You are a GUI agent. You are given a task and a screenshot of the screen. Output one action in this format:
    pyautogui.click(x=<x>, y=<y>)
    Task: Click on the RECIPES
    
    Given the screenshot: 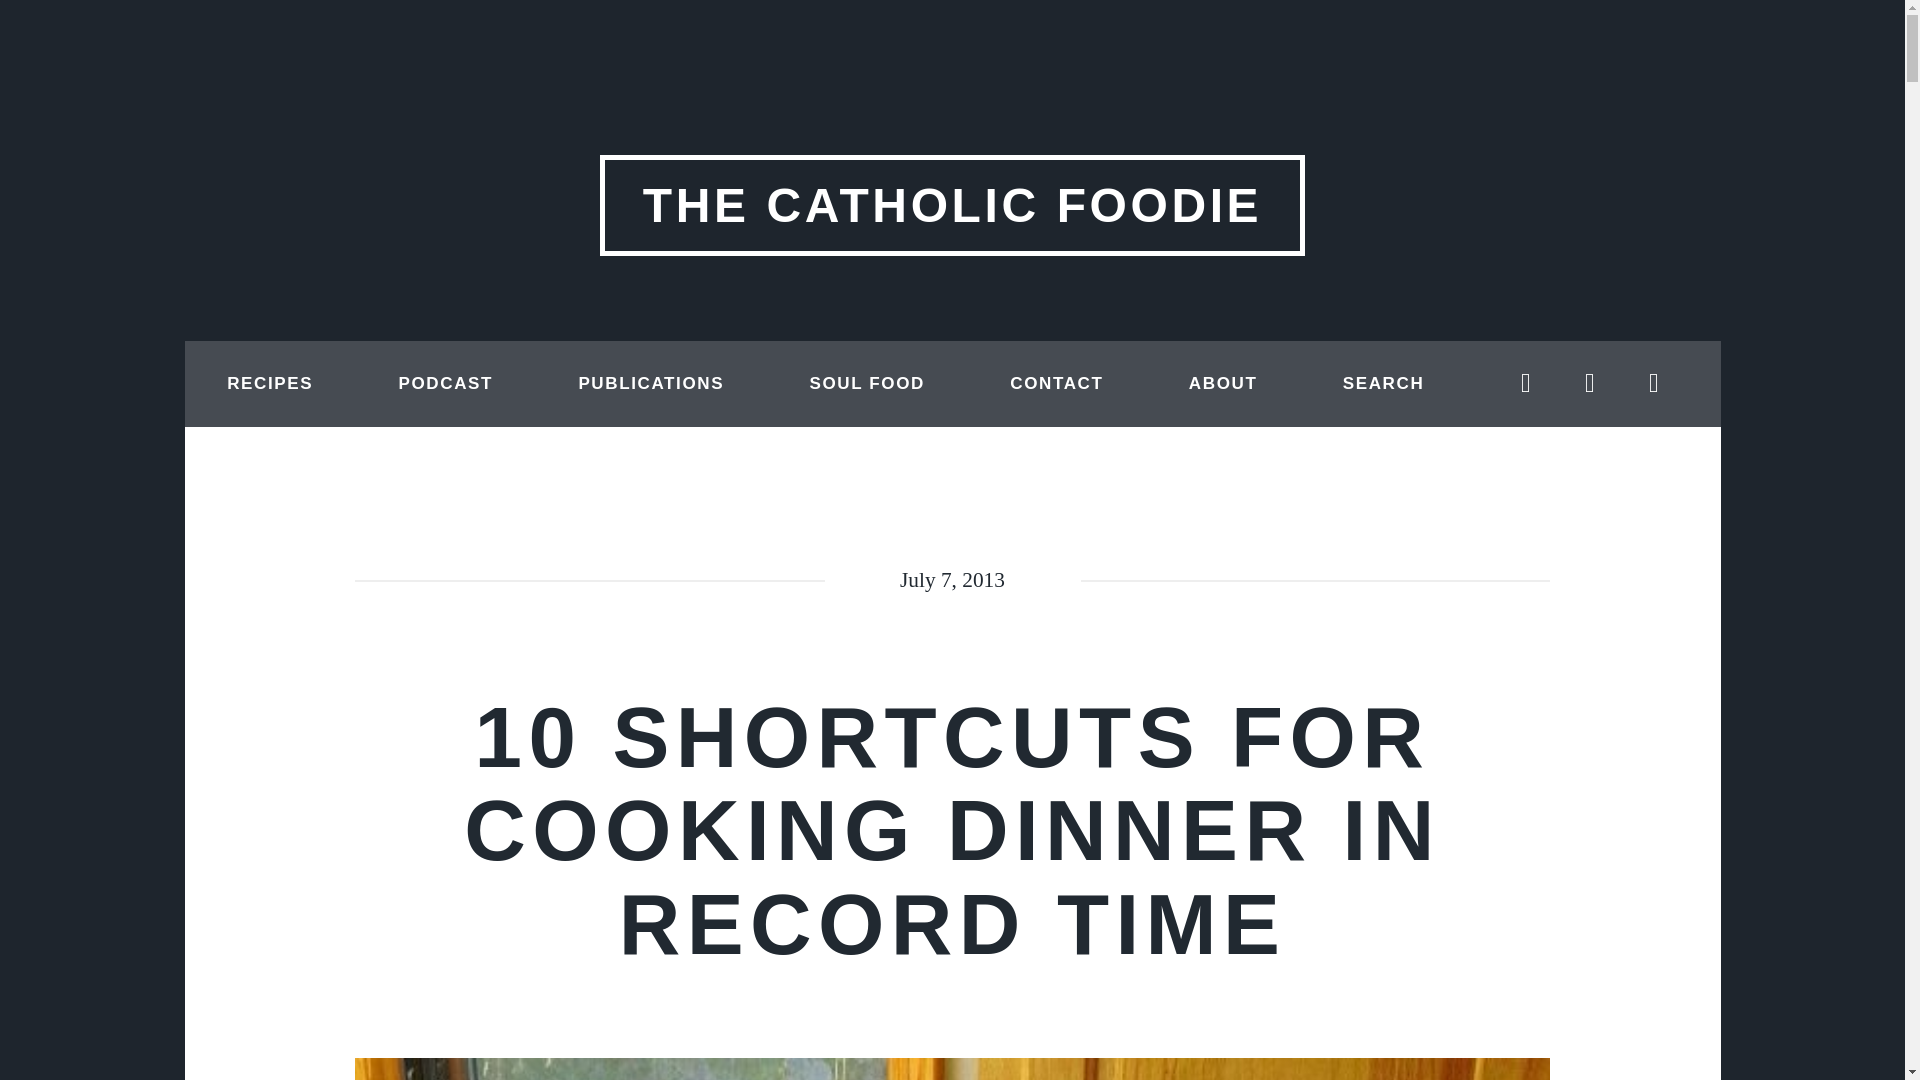 What is the action you would take?
    pyautogui.click(x=270, y=384)
    